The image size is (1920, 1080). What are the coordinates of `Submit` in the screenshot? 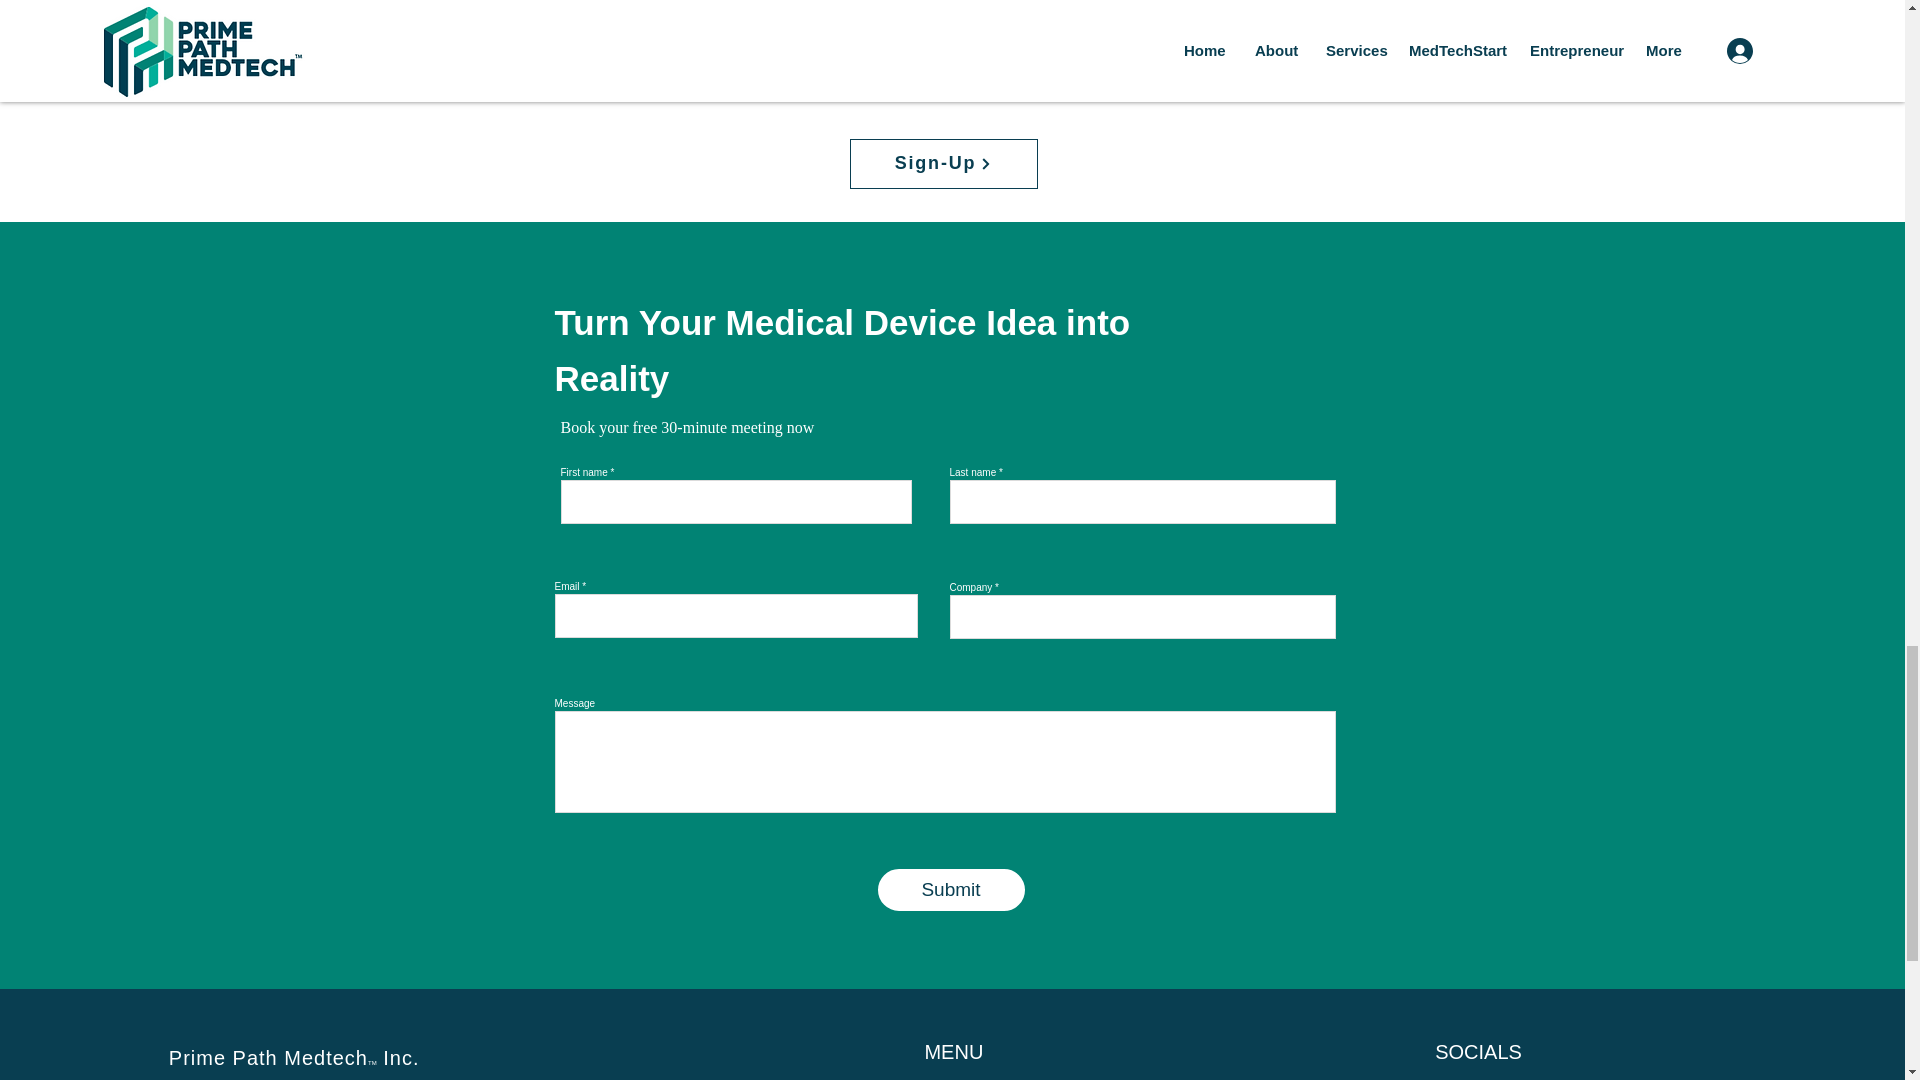 It's located at (951, 890).